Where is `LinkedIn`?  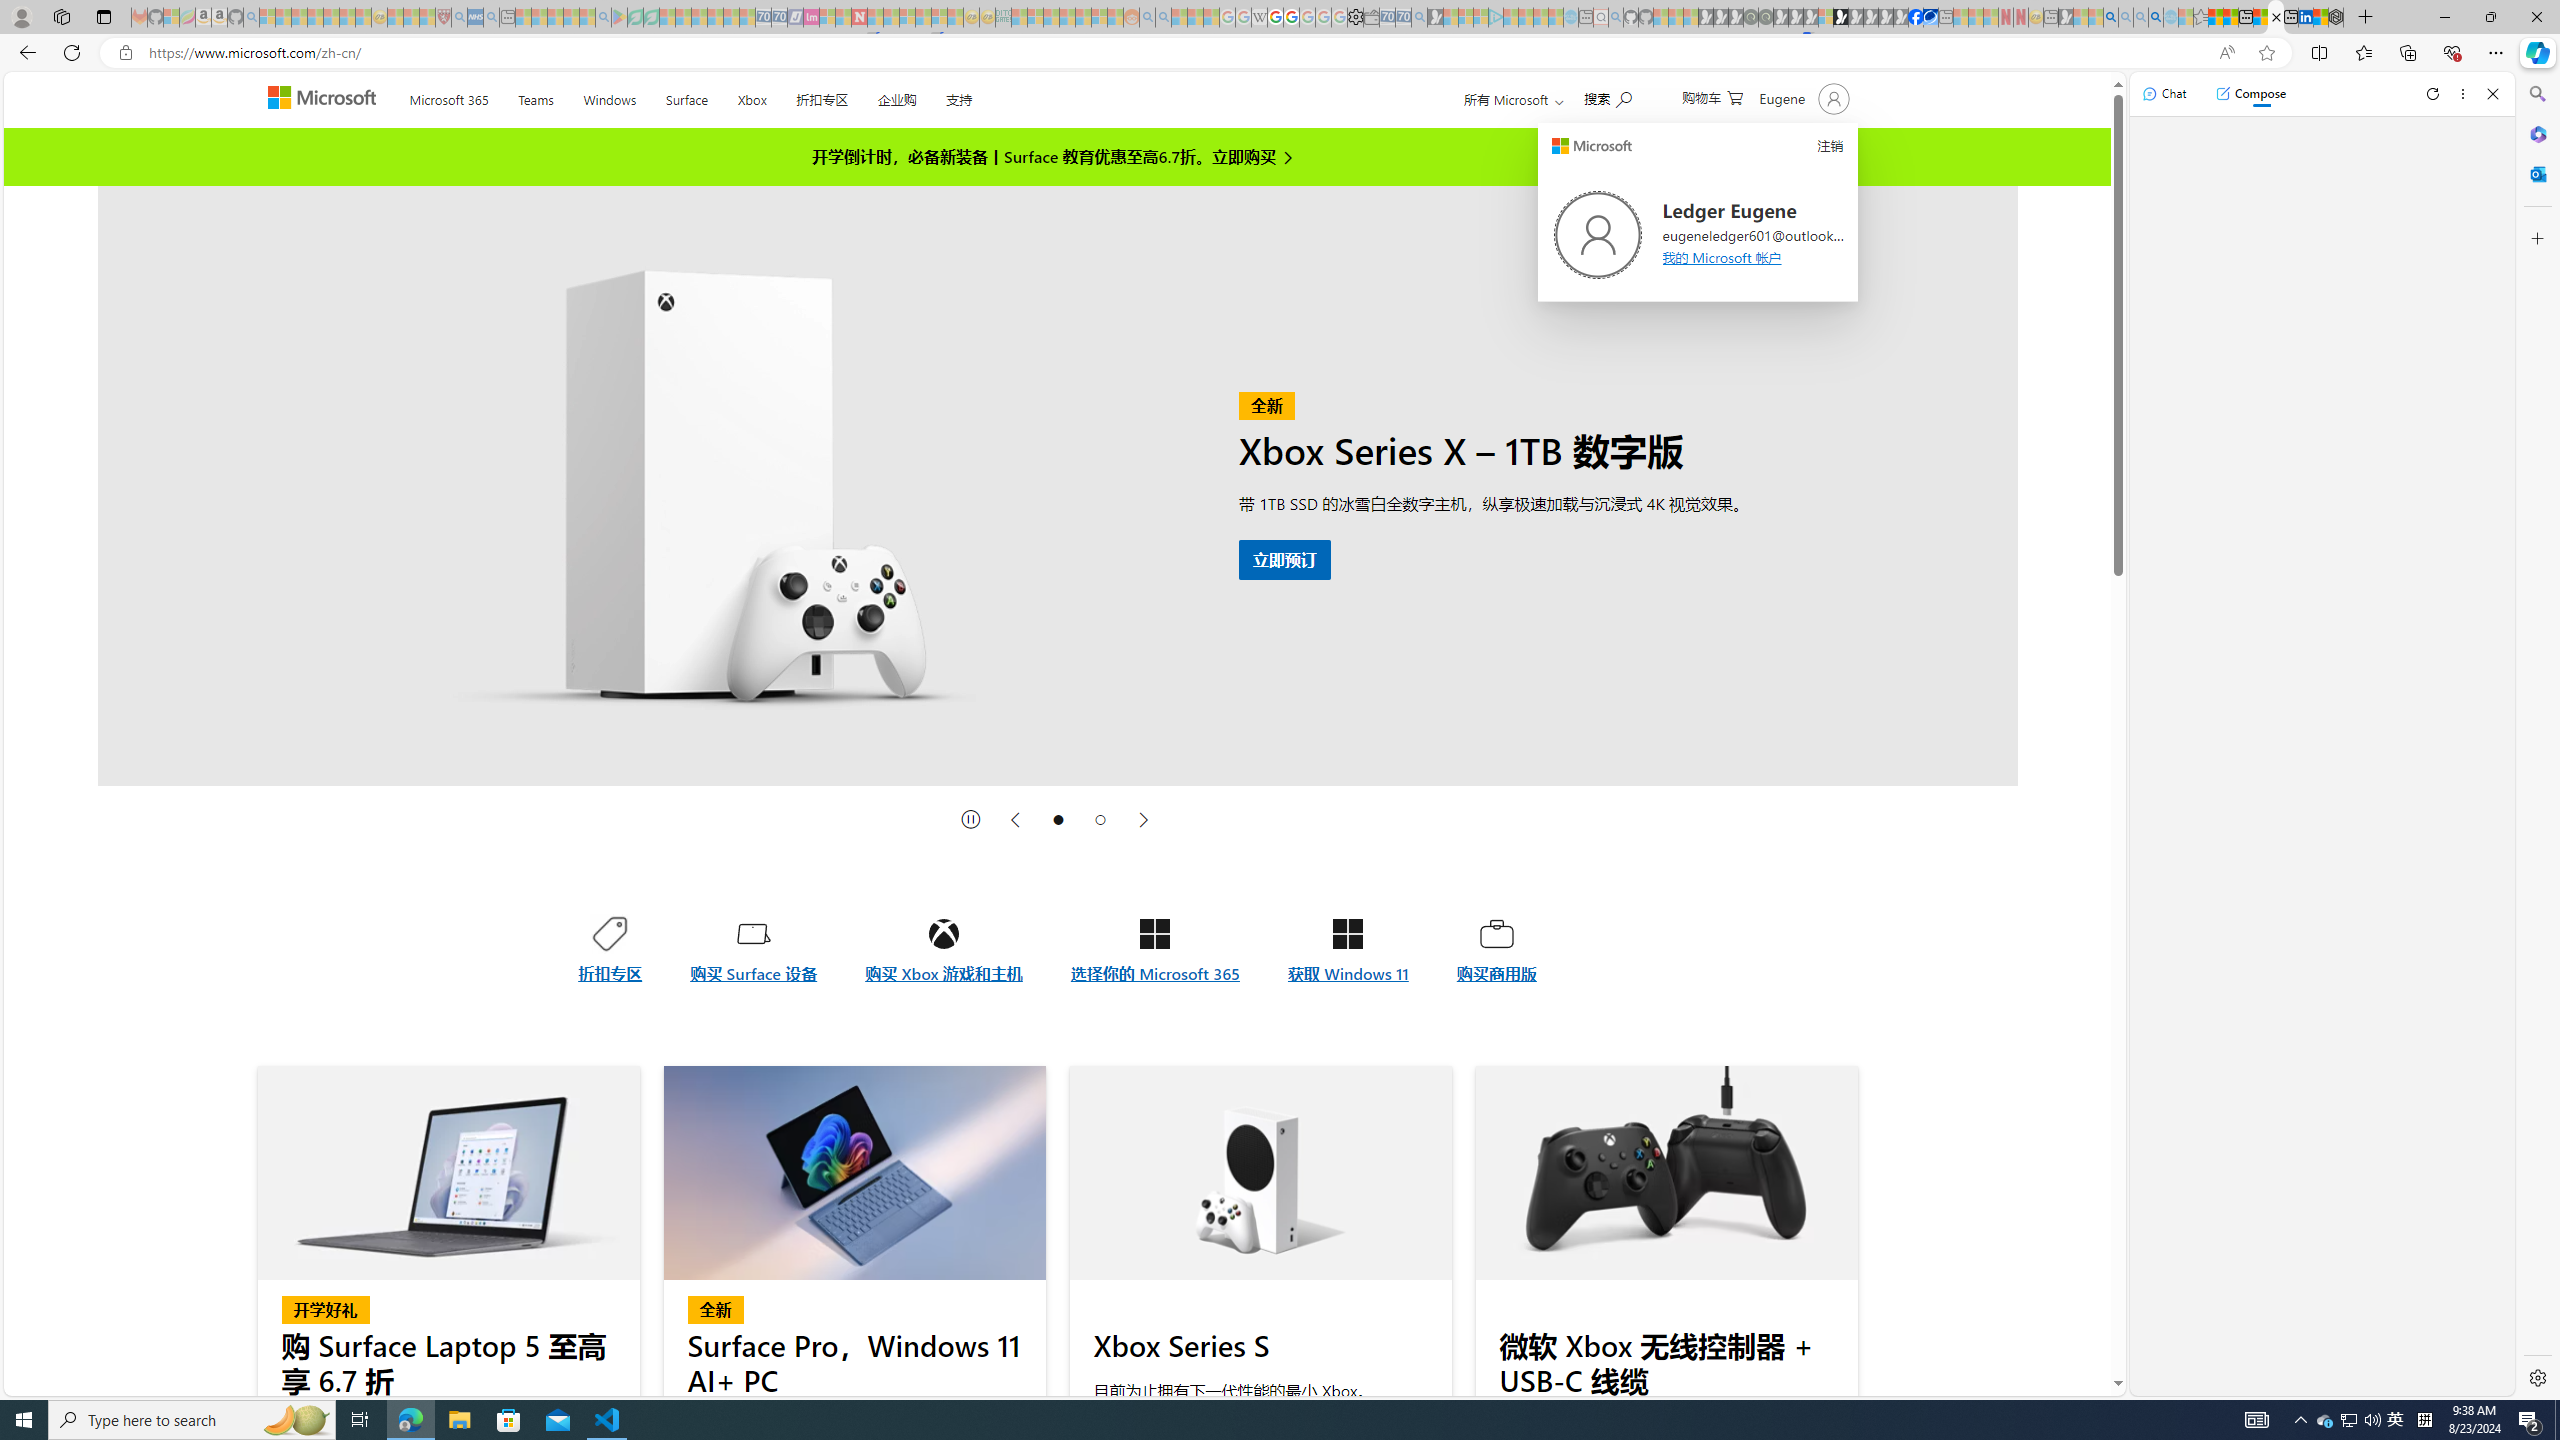
LinkedIn is located at coordinates (2306, 17).